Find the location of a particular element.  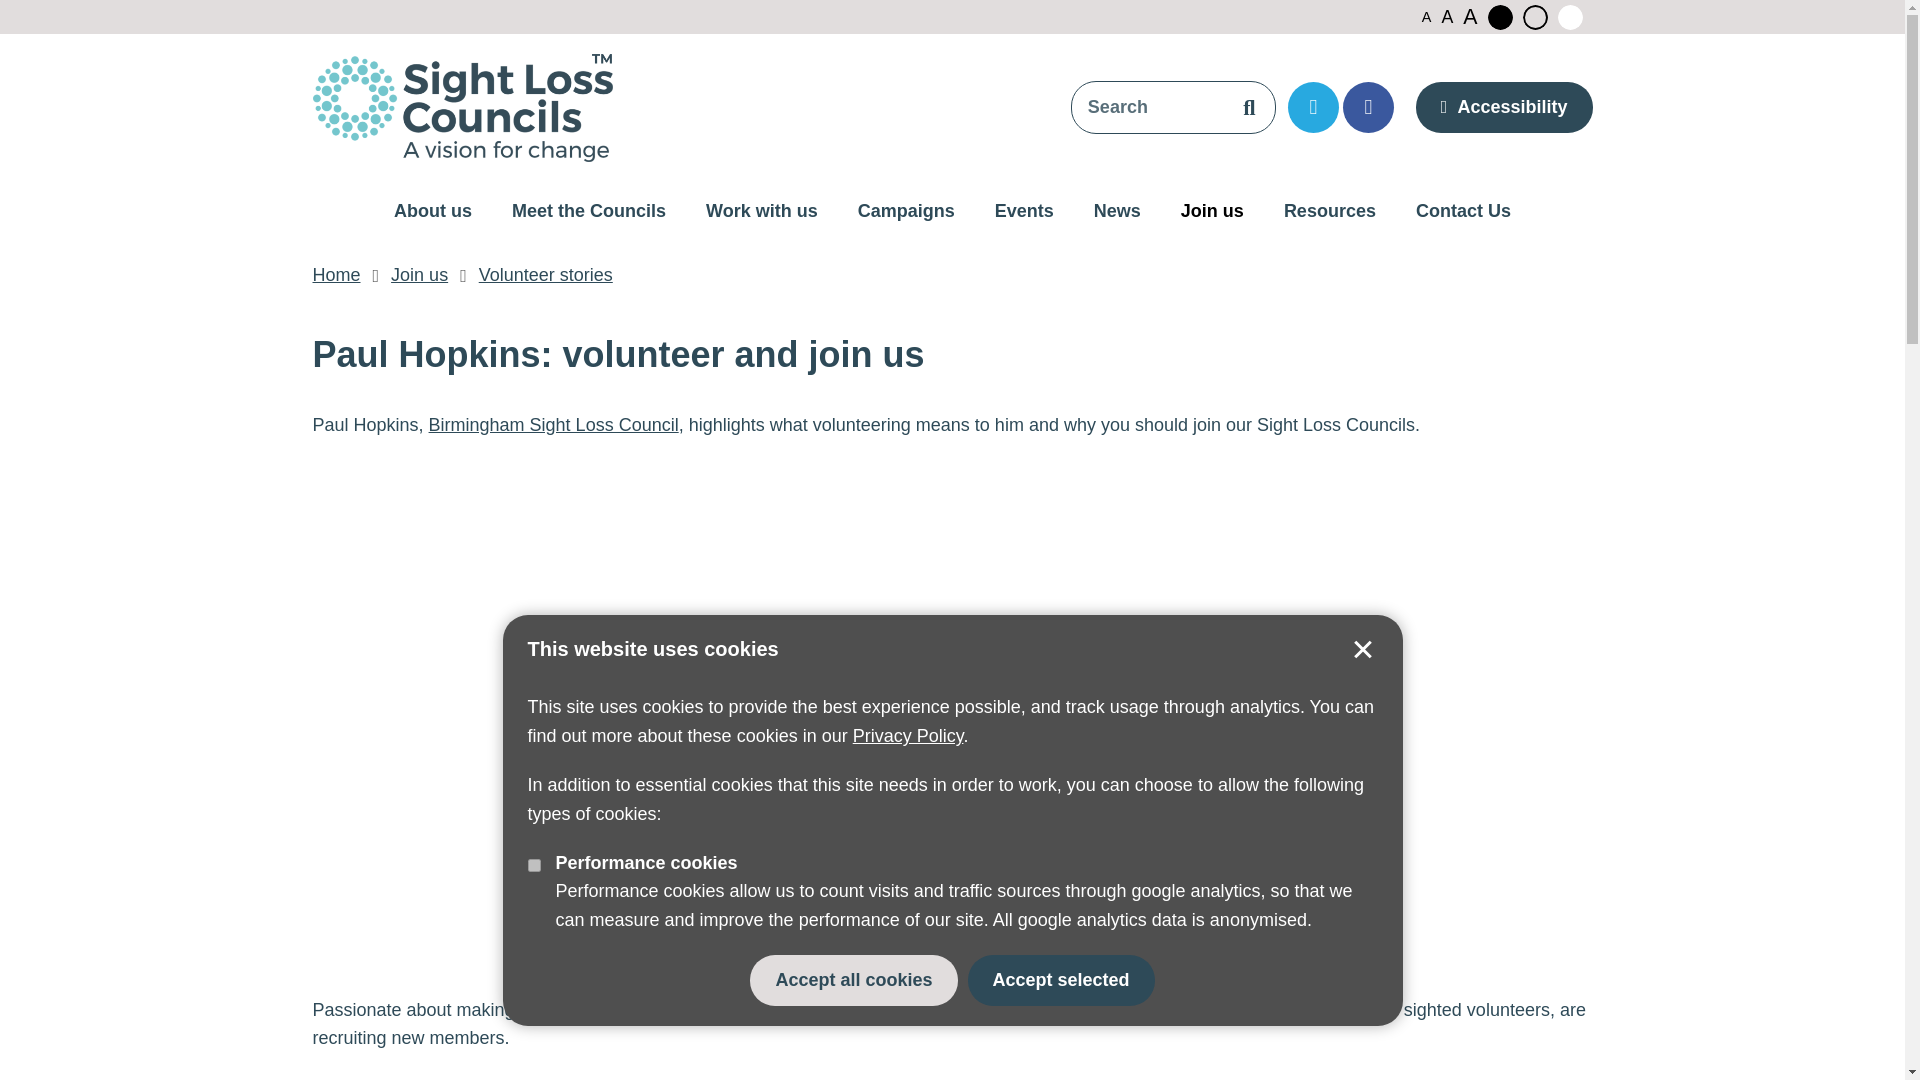

Normal contrast is located at coordinates (1534, 18).